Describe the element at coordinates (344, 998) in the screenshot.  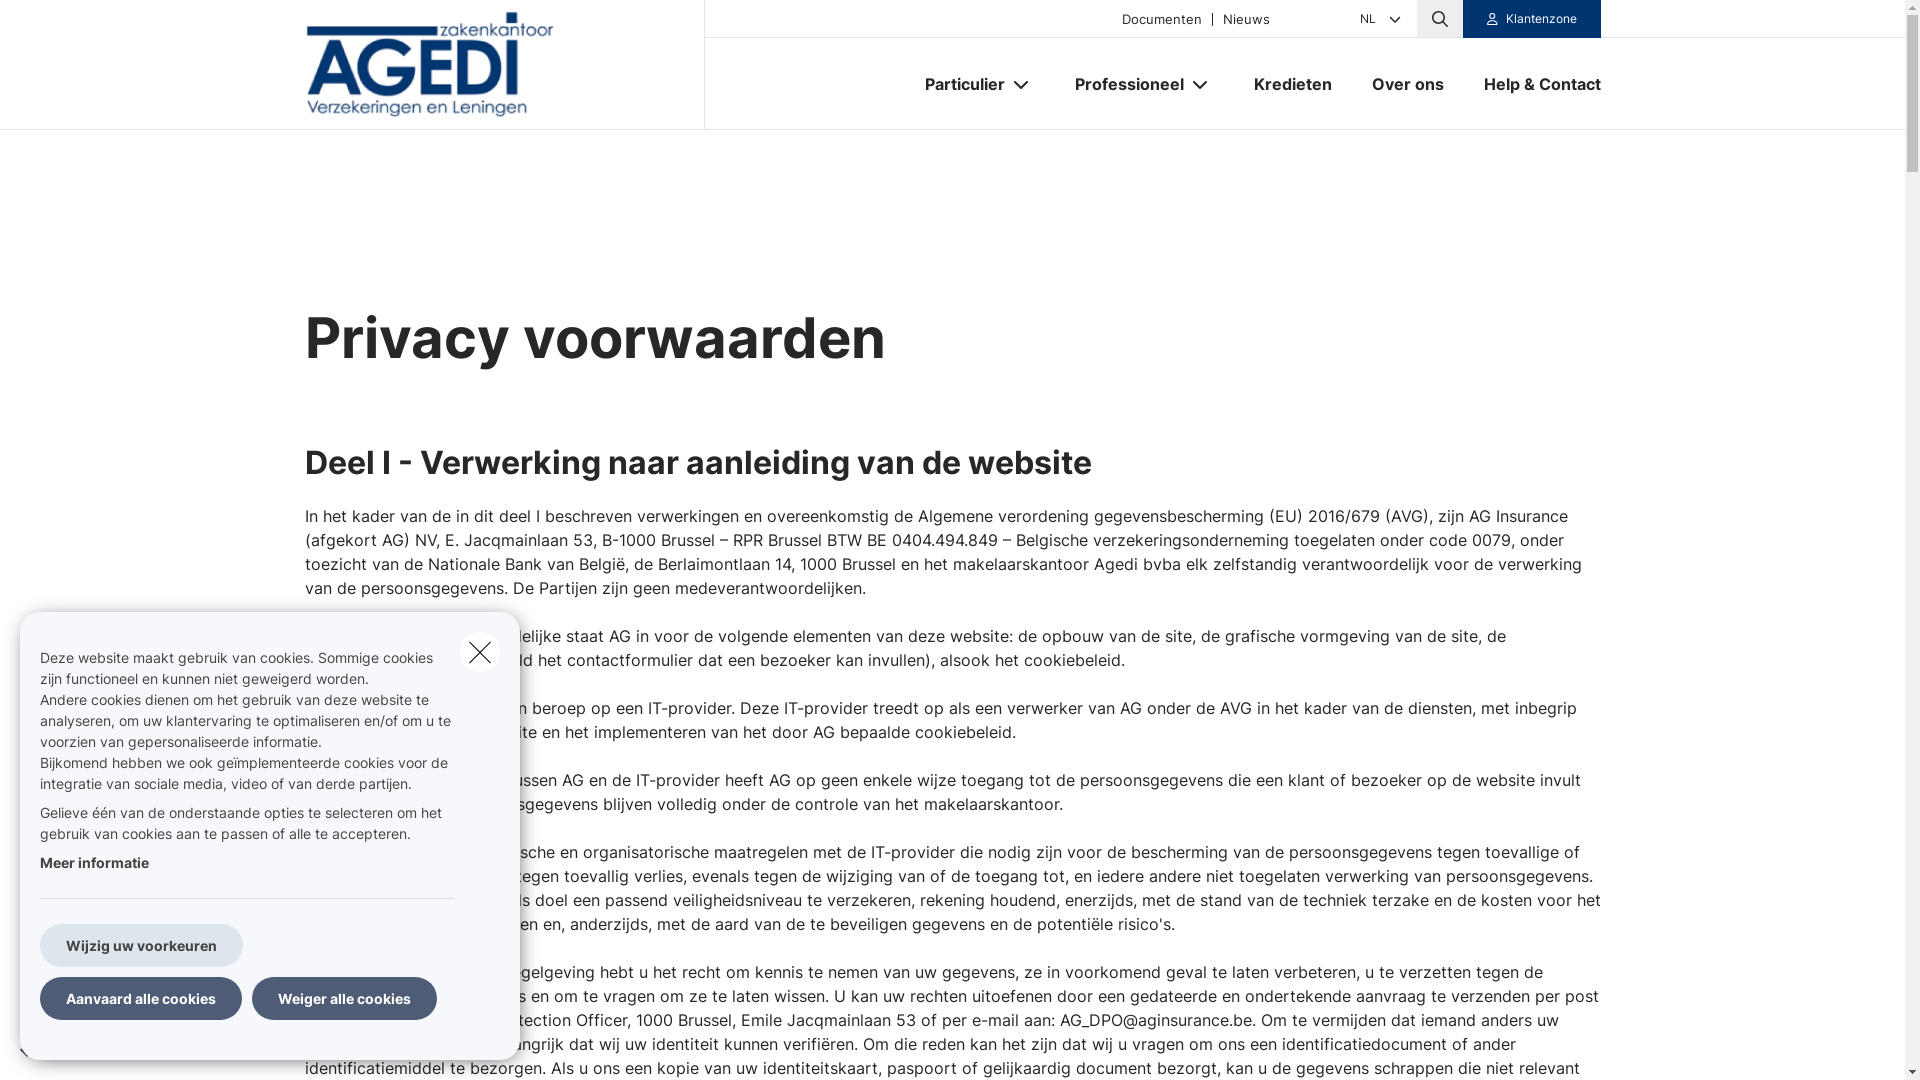
I see `Weiger alle cookies` at that location.